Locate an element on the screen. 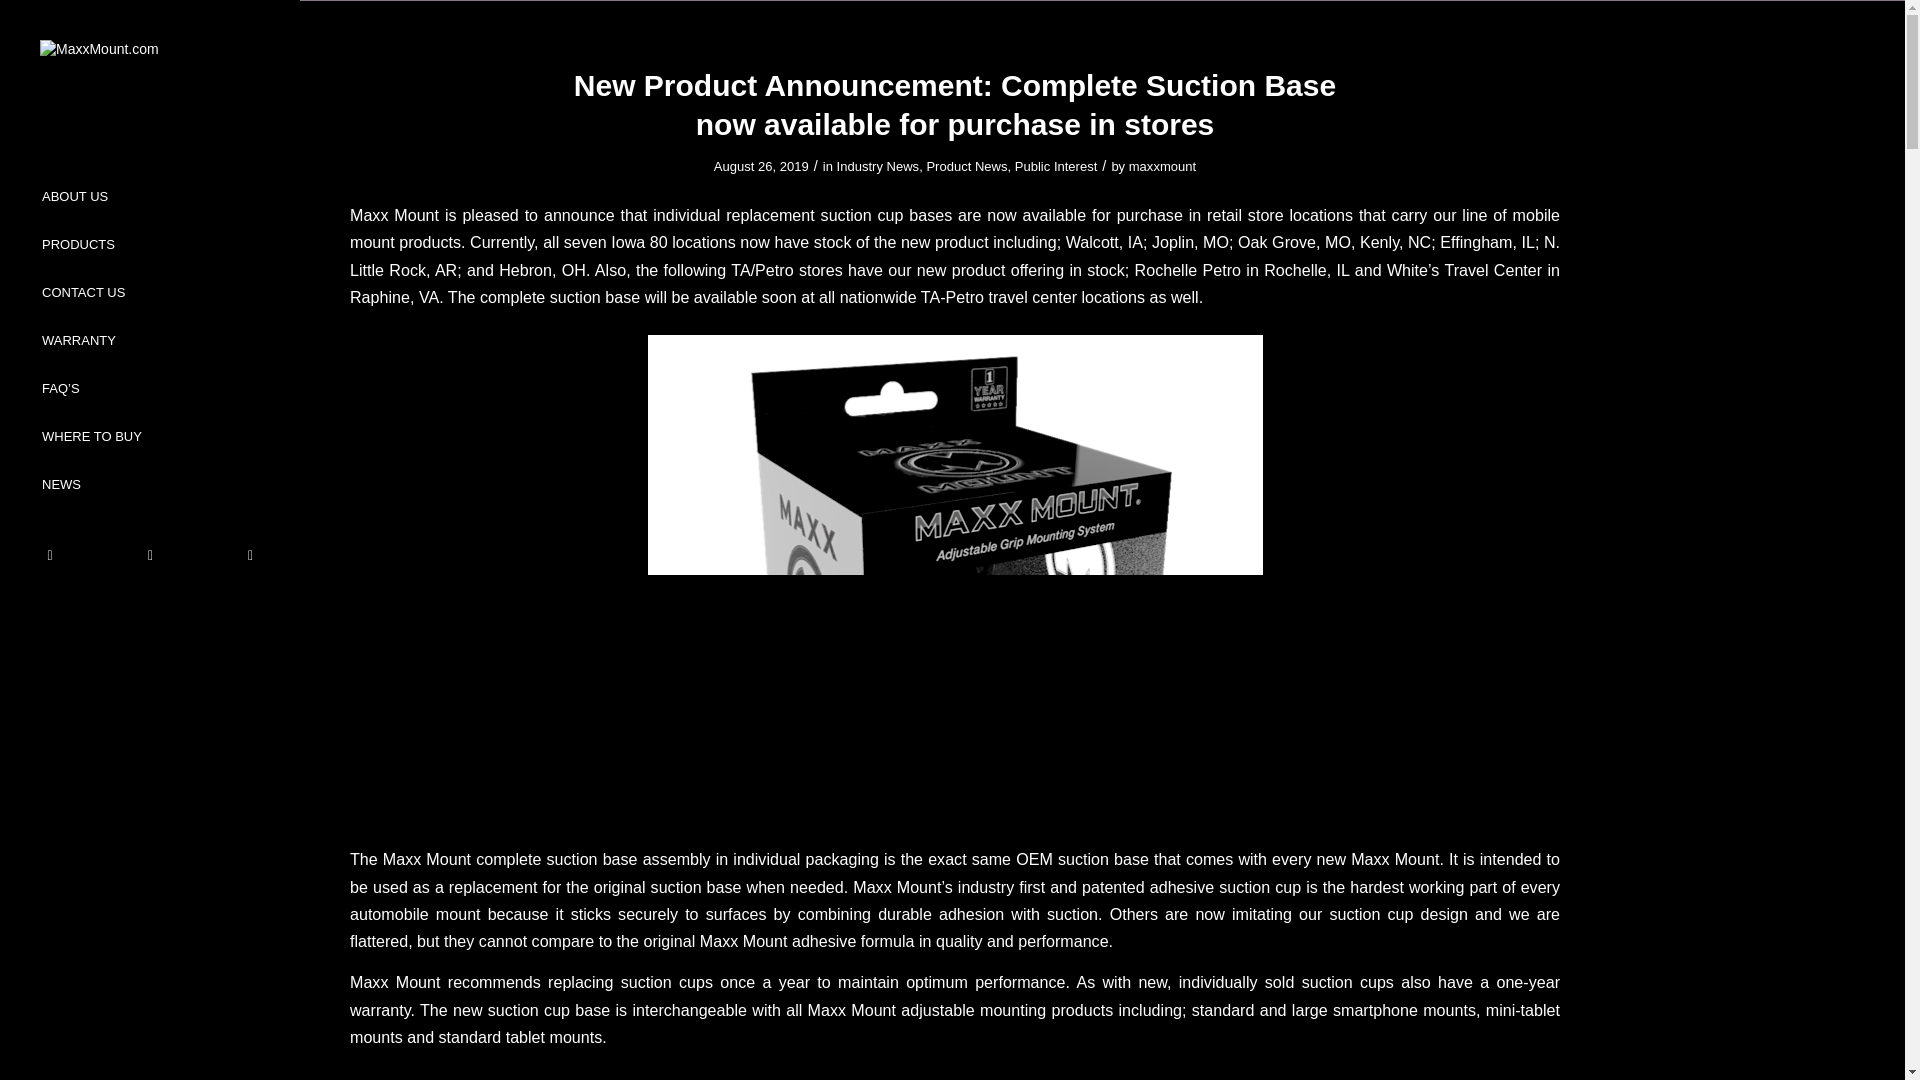 The image size is (1920, 1080). MAXX logo Cropped is located at coordinates (150, 76).